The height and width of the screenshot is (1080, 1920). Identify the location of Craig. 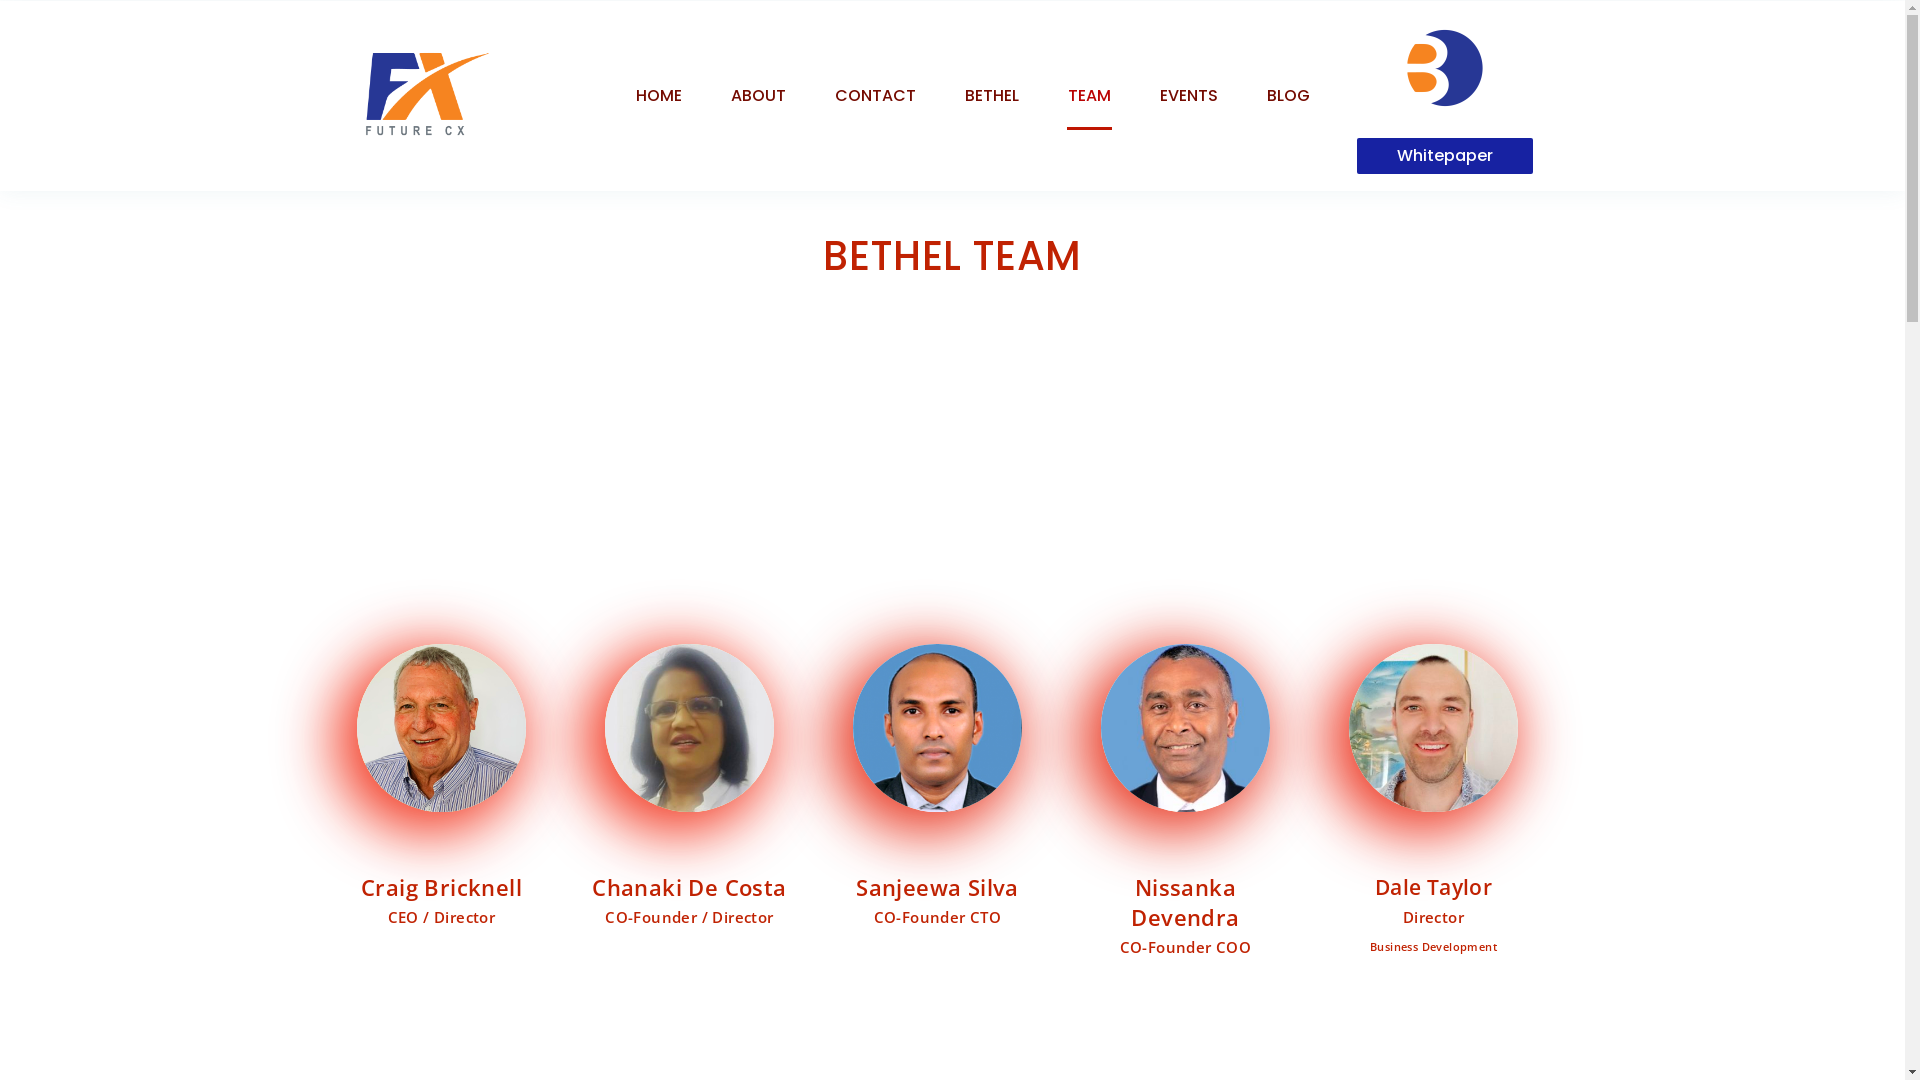
(441, 728).